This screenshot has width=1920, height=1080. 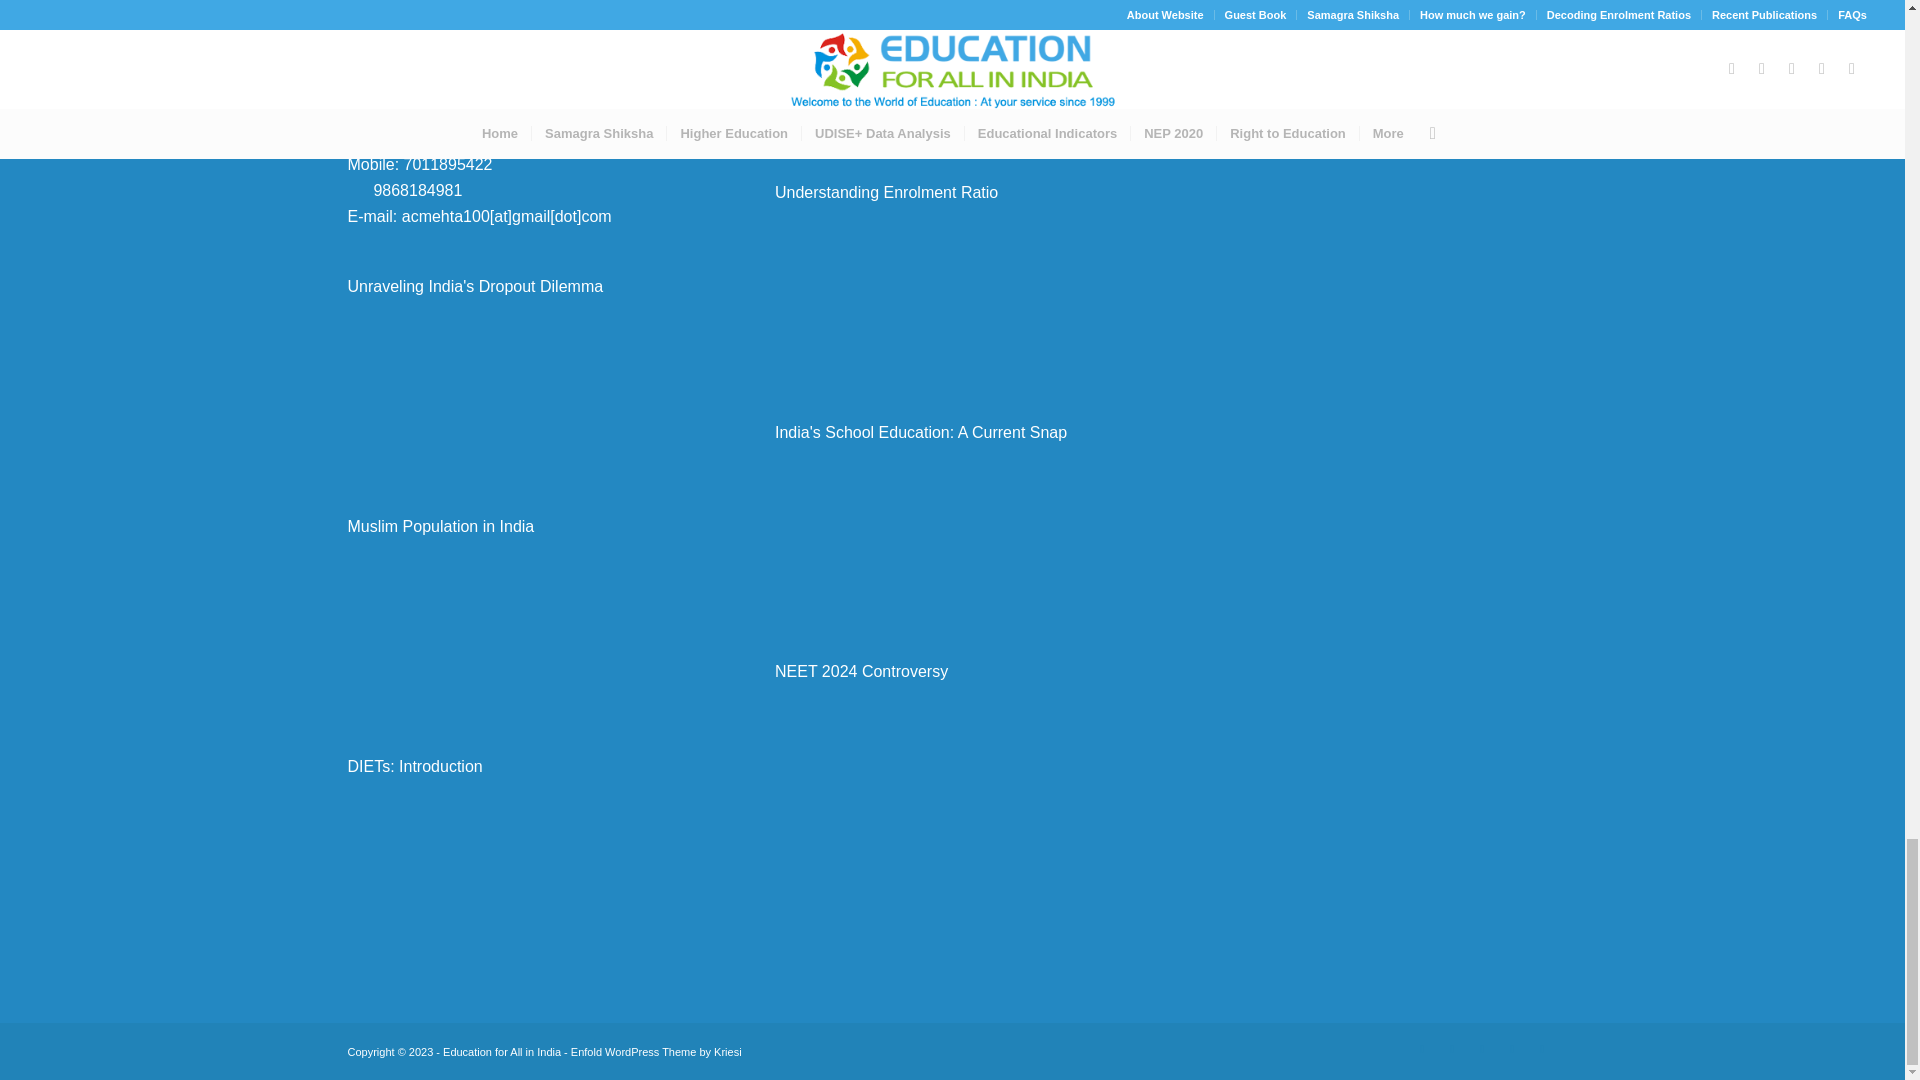 What do you see at coordinates (524, 388) in the screenshot?
I see `YouTube video player` at bounding box center [524, 388].